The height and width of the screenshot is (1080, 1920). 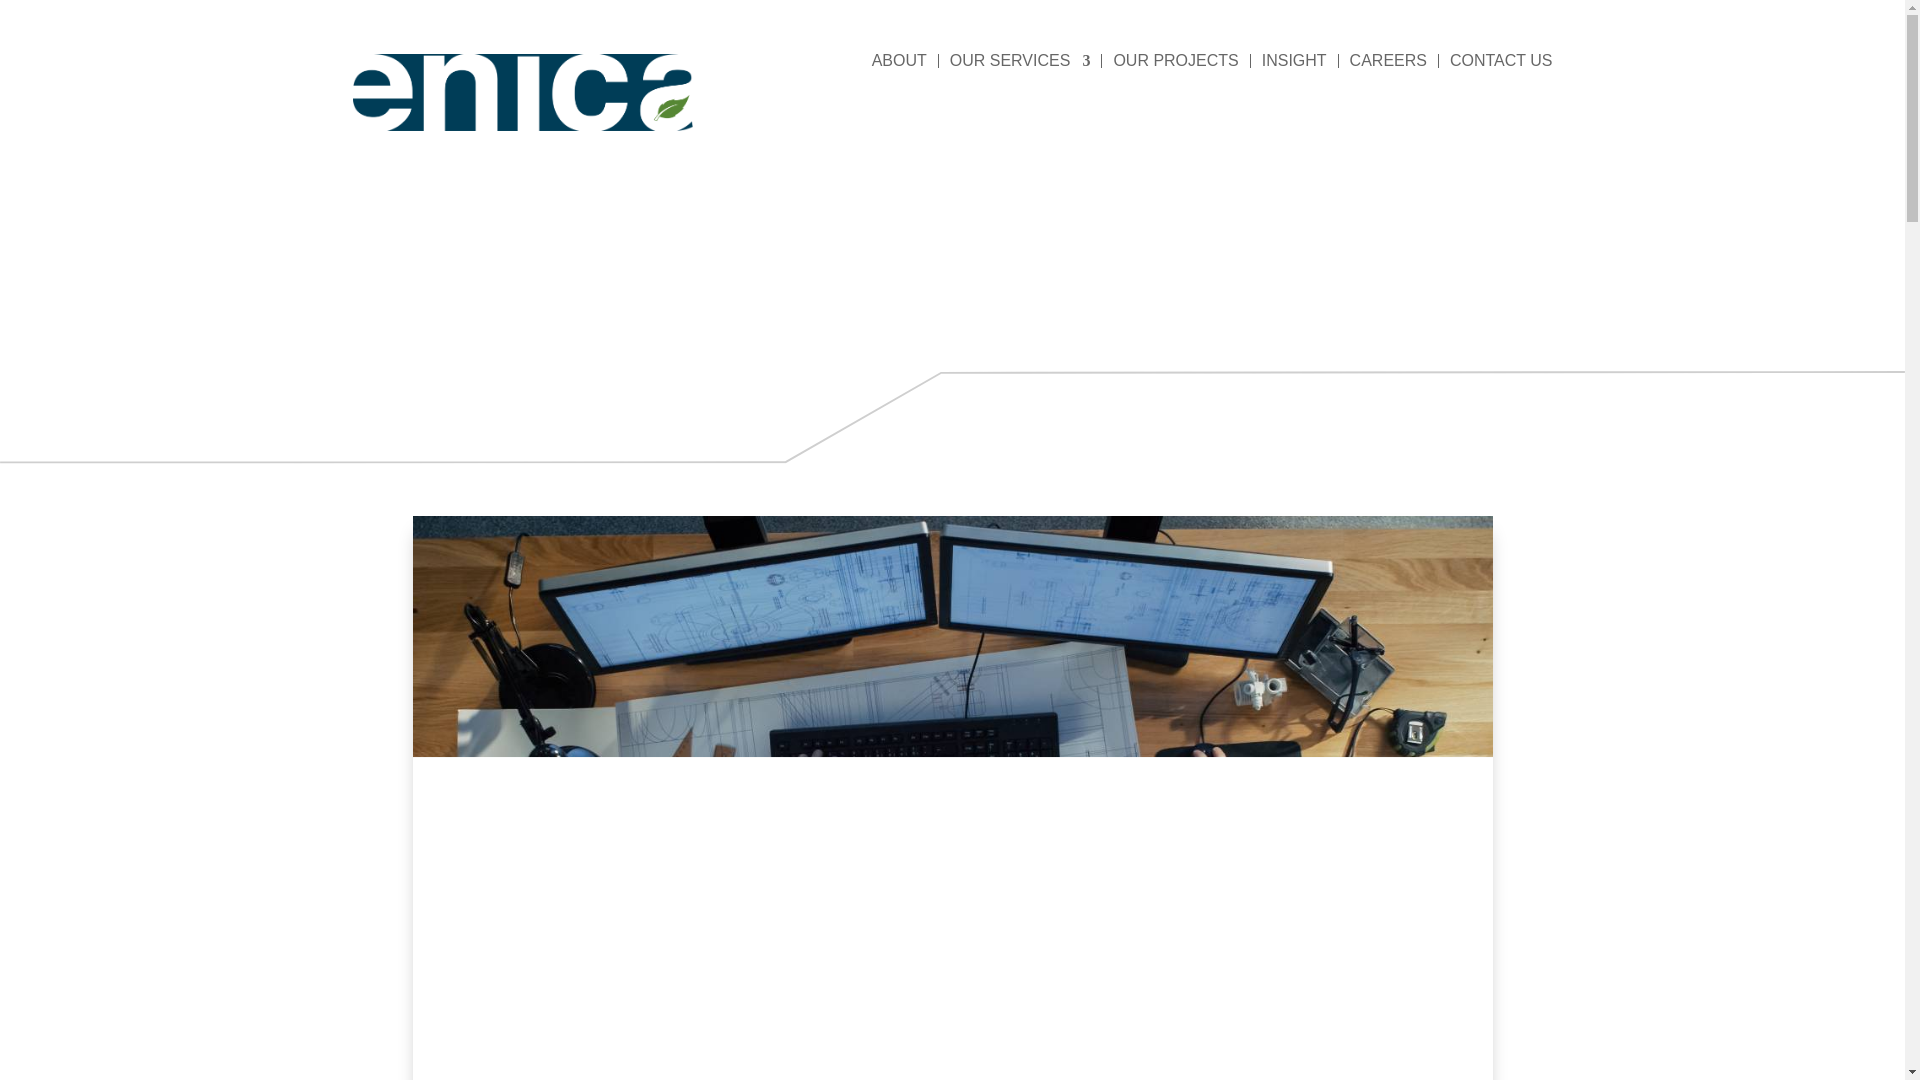 I want to click on OUR SERVICES, so click(x=1020, y=61).